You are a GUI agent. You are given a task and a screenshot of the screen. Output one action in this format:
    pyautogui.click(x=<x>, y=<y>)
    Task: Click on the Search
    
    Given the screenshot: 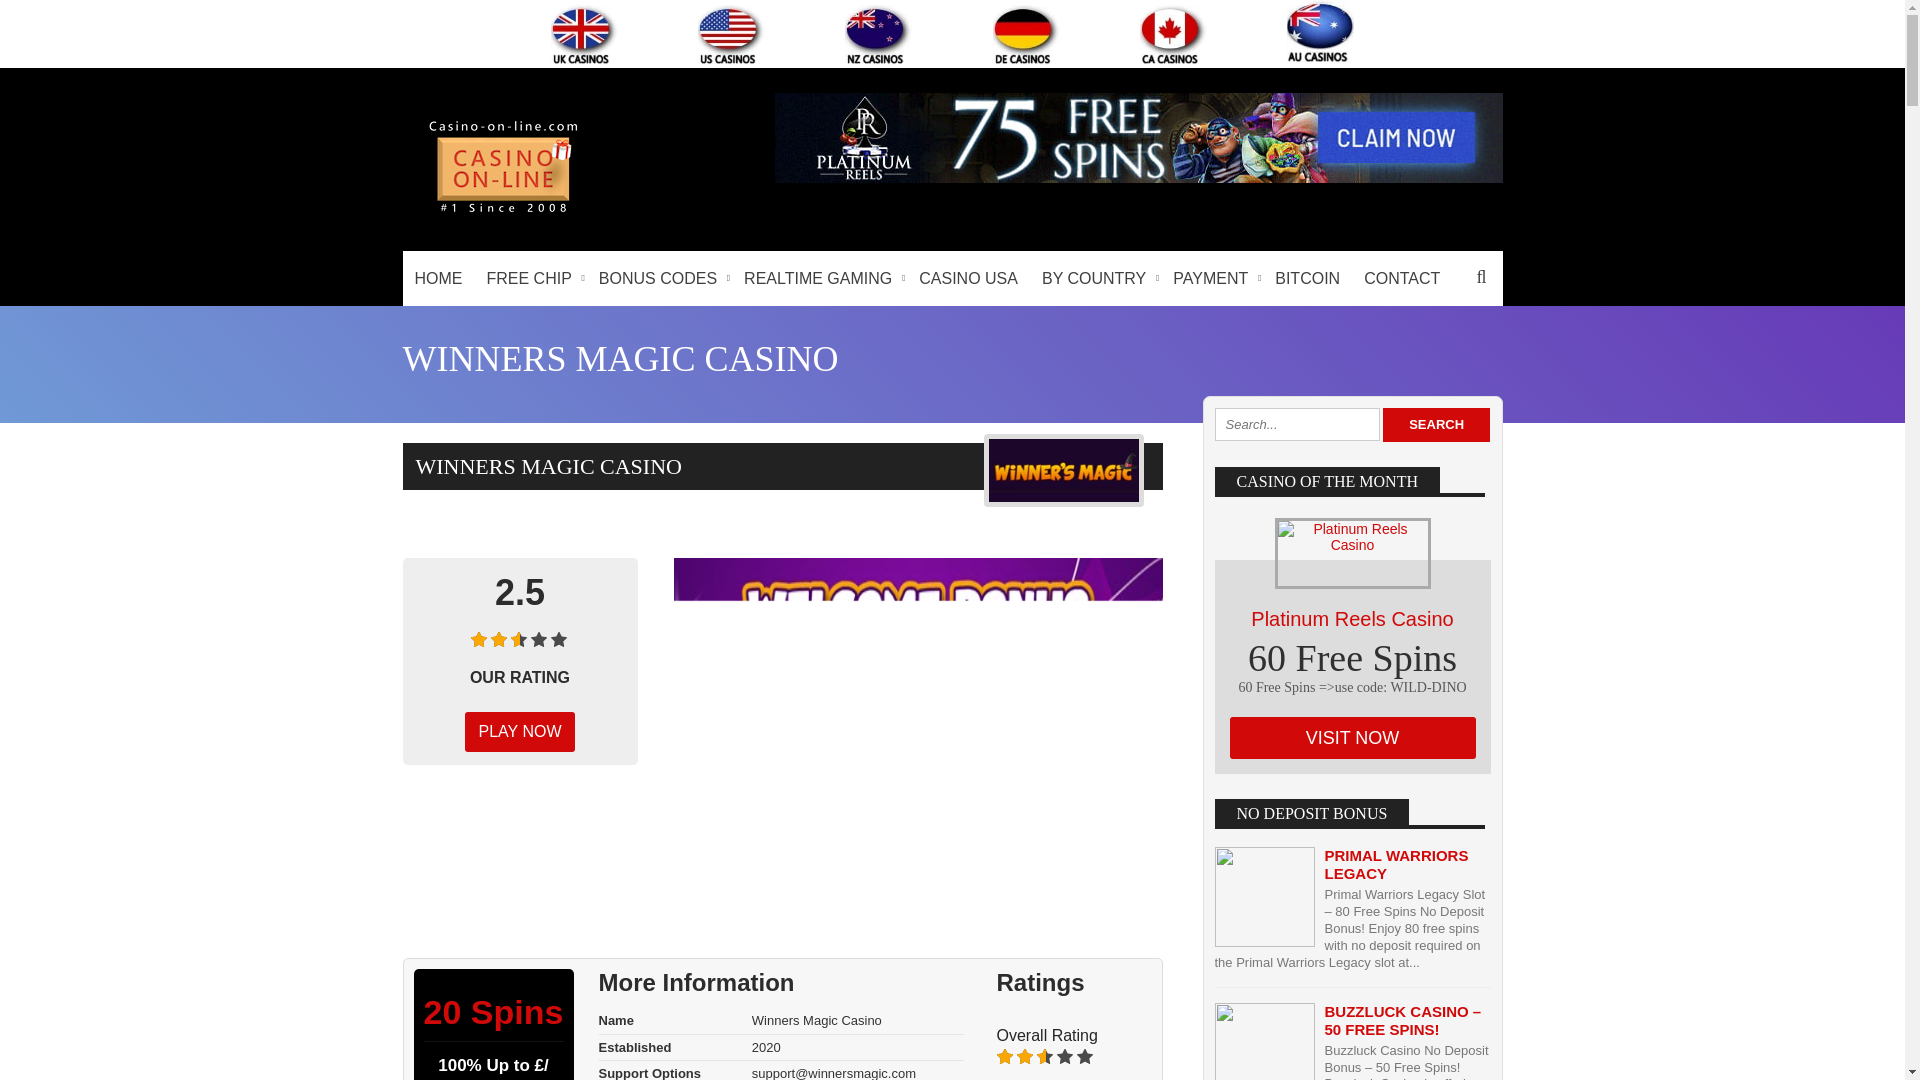 What is the action you would take?
    pyautogui.click(x=1436, y=424)
    